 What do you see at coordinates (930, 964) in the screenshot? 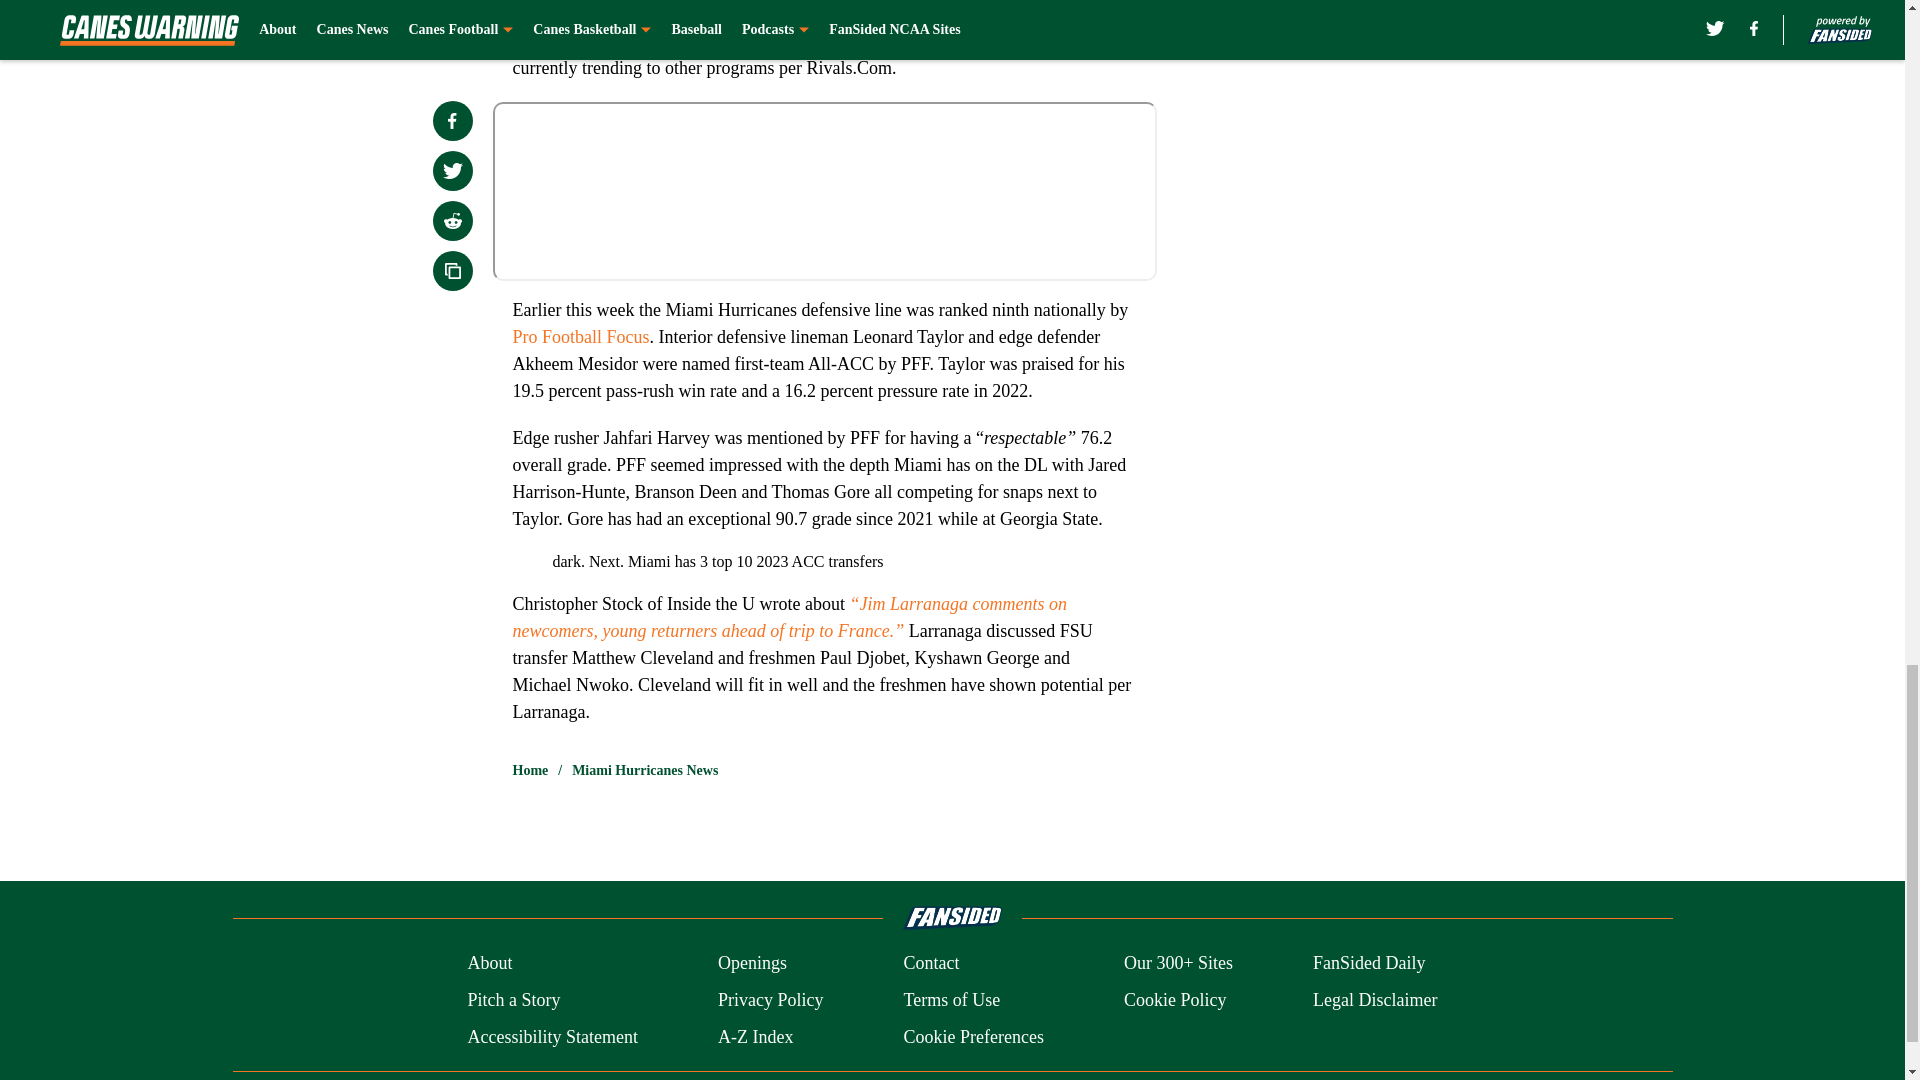
I see `Contact` at bounding box center [930, 964].